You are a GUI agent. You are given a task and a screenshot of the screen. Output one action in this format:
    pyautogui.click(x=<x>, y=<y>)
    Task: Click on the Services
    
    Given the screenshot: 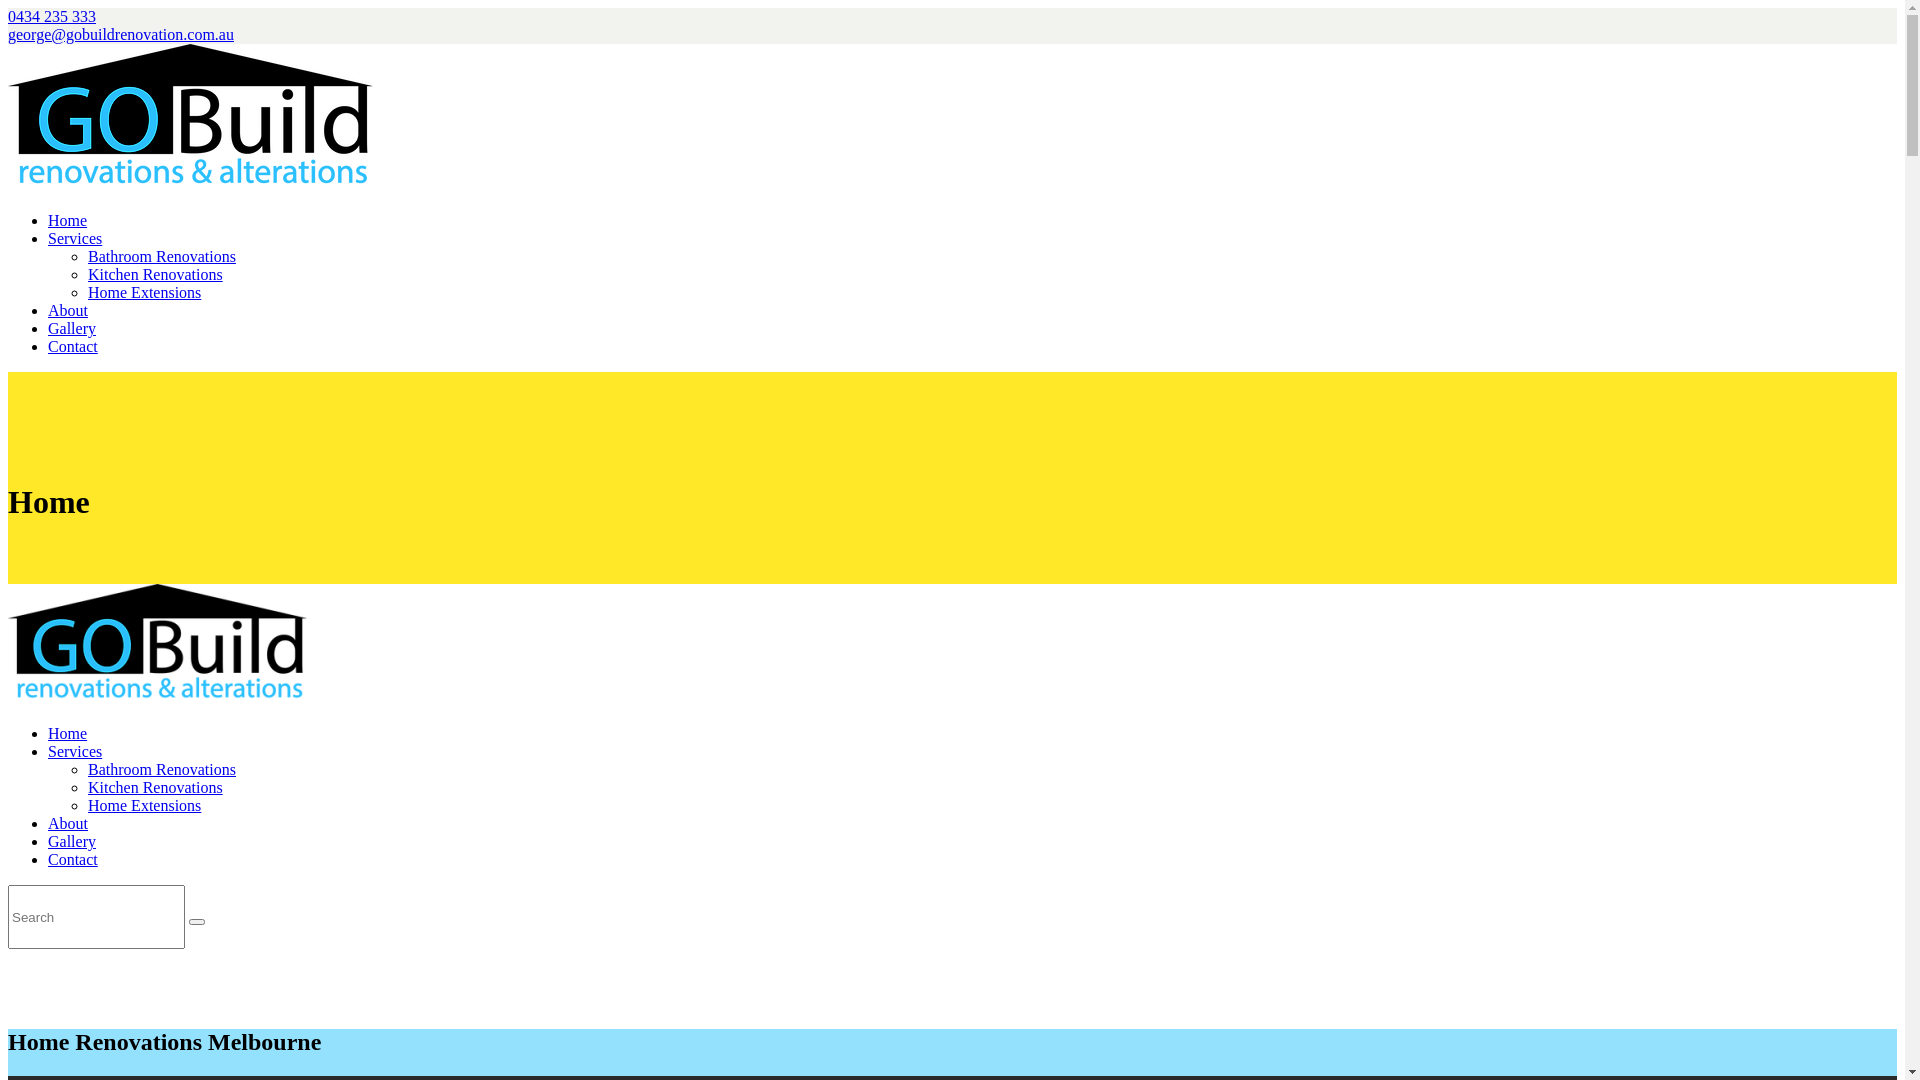 What is the action you would take?
    pyautogui.click(x=75, y=752)
    